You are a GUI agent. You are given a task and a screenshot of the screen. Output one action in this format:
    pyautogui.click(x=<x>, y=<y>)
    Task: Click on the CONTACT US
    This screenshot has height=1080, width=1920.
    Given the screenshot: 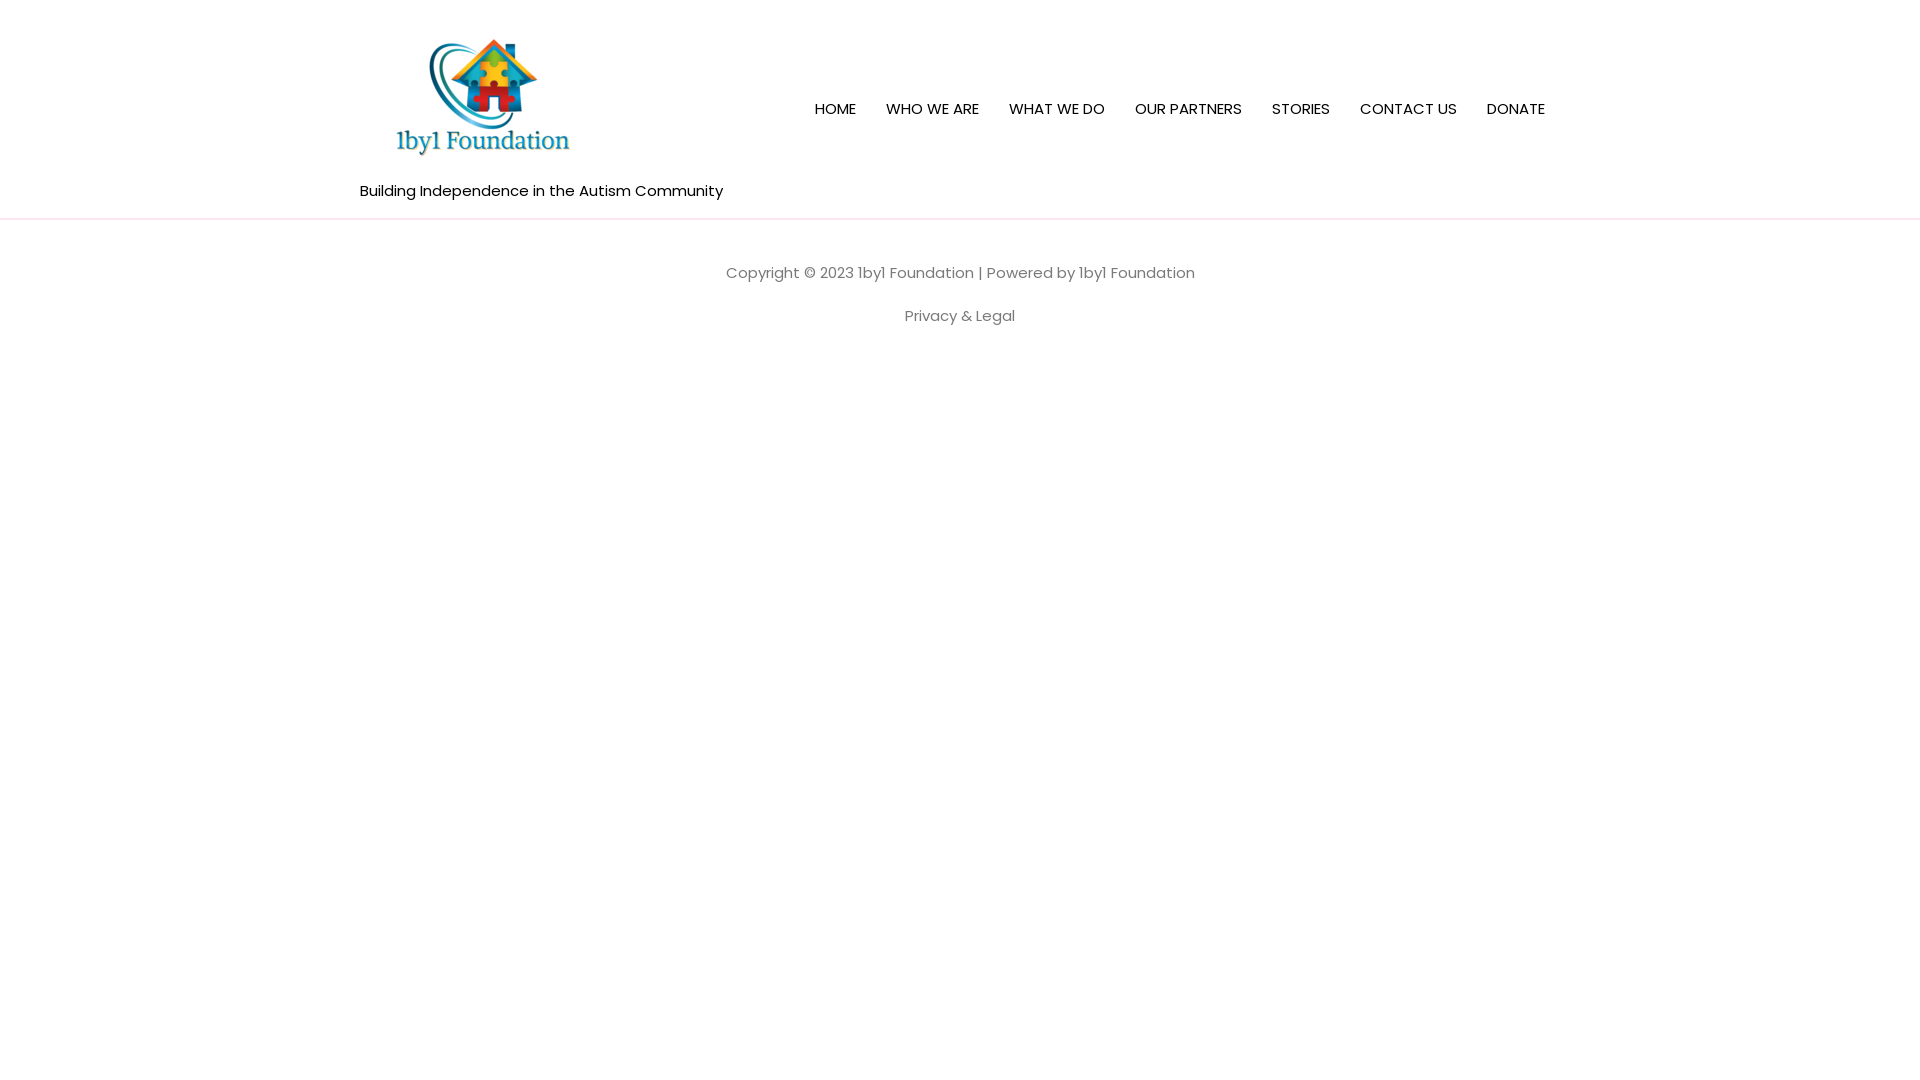 What is the action you would take?
    pyautogui.click(x=1408, y=109)
    